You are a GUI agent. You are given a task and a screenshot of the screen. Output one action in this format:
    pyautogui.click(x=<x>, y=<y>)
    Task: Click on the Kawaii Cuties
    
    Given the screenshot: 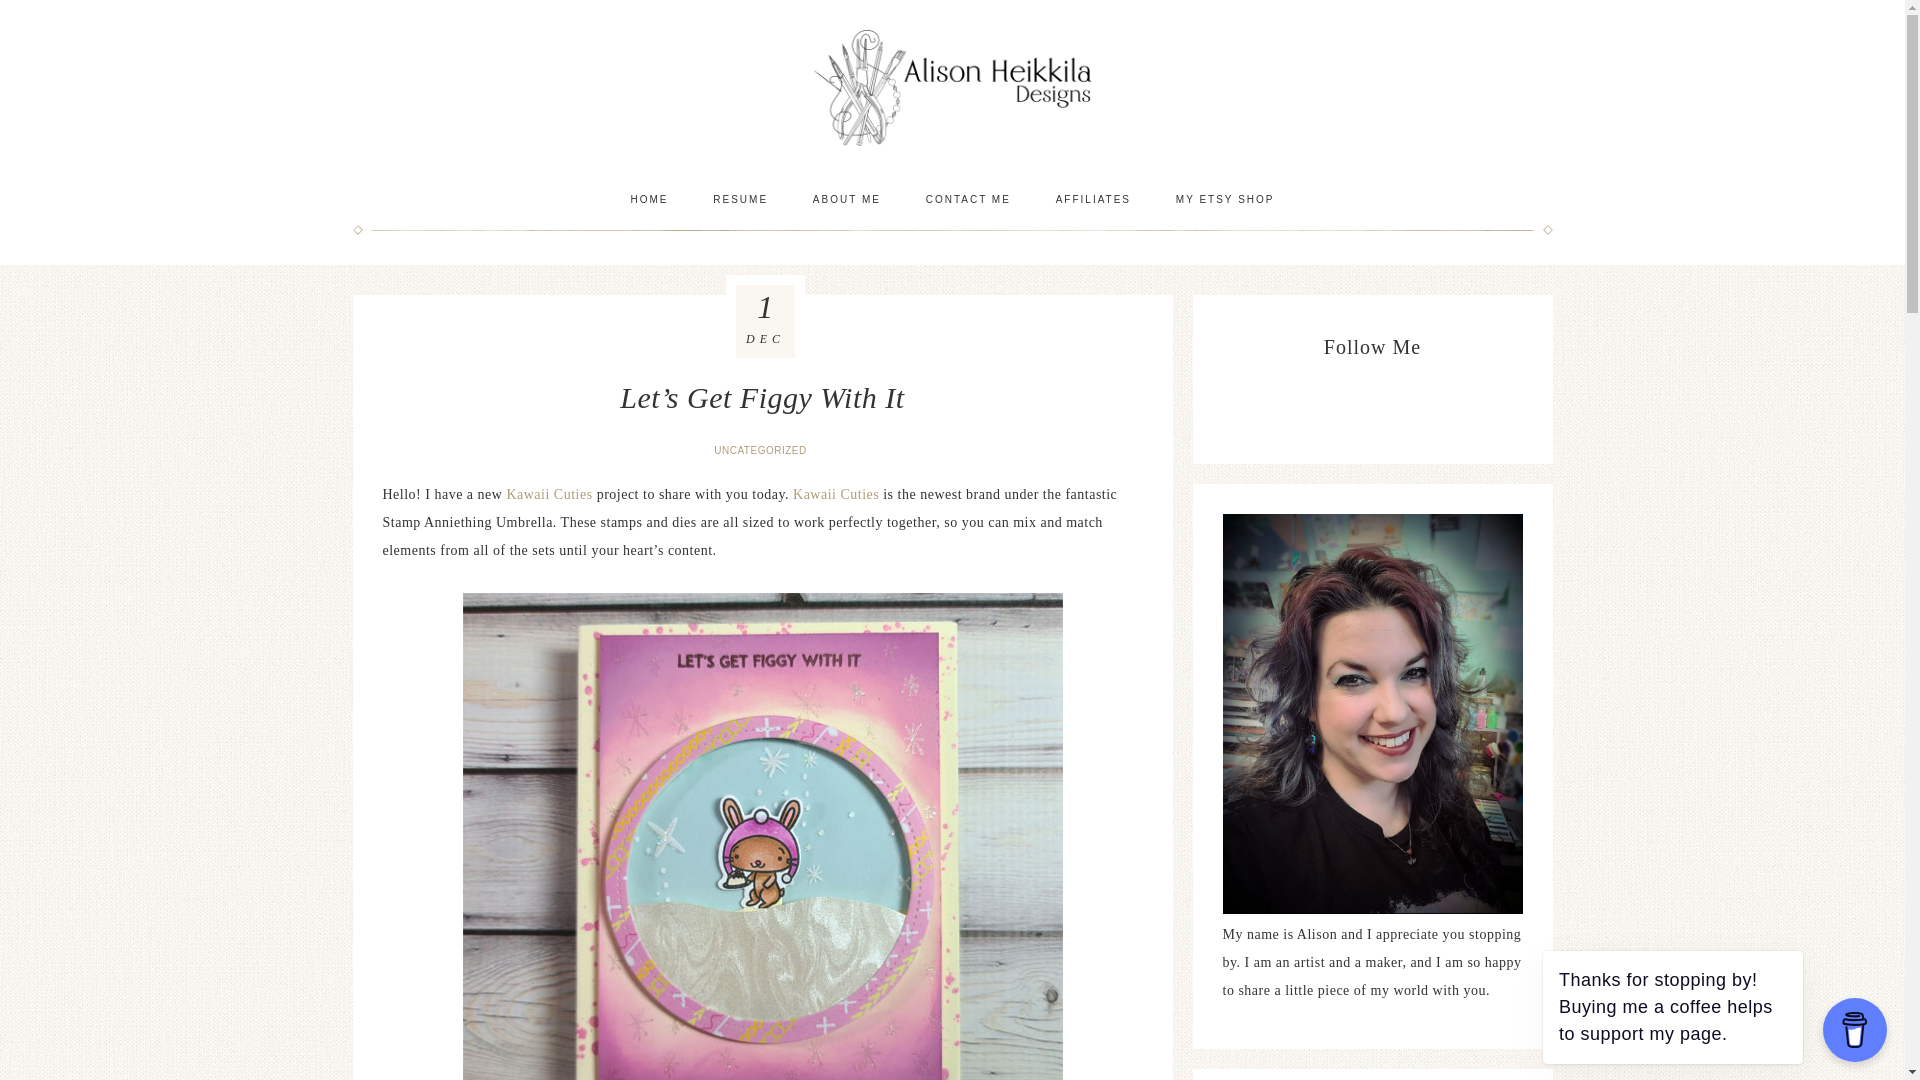 What is the action you would take?
    pyautogui.click(x=836, y=494)
    